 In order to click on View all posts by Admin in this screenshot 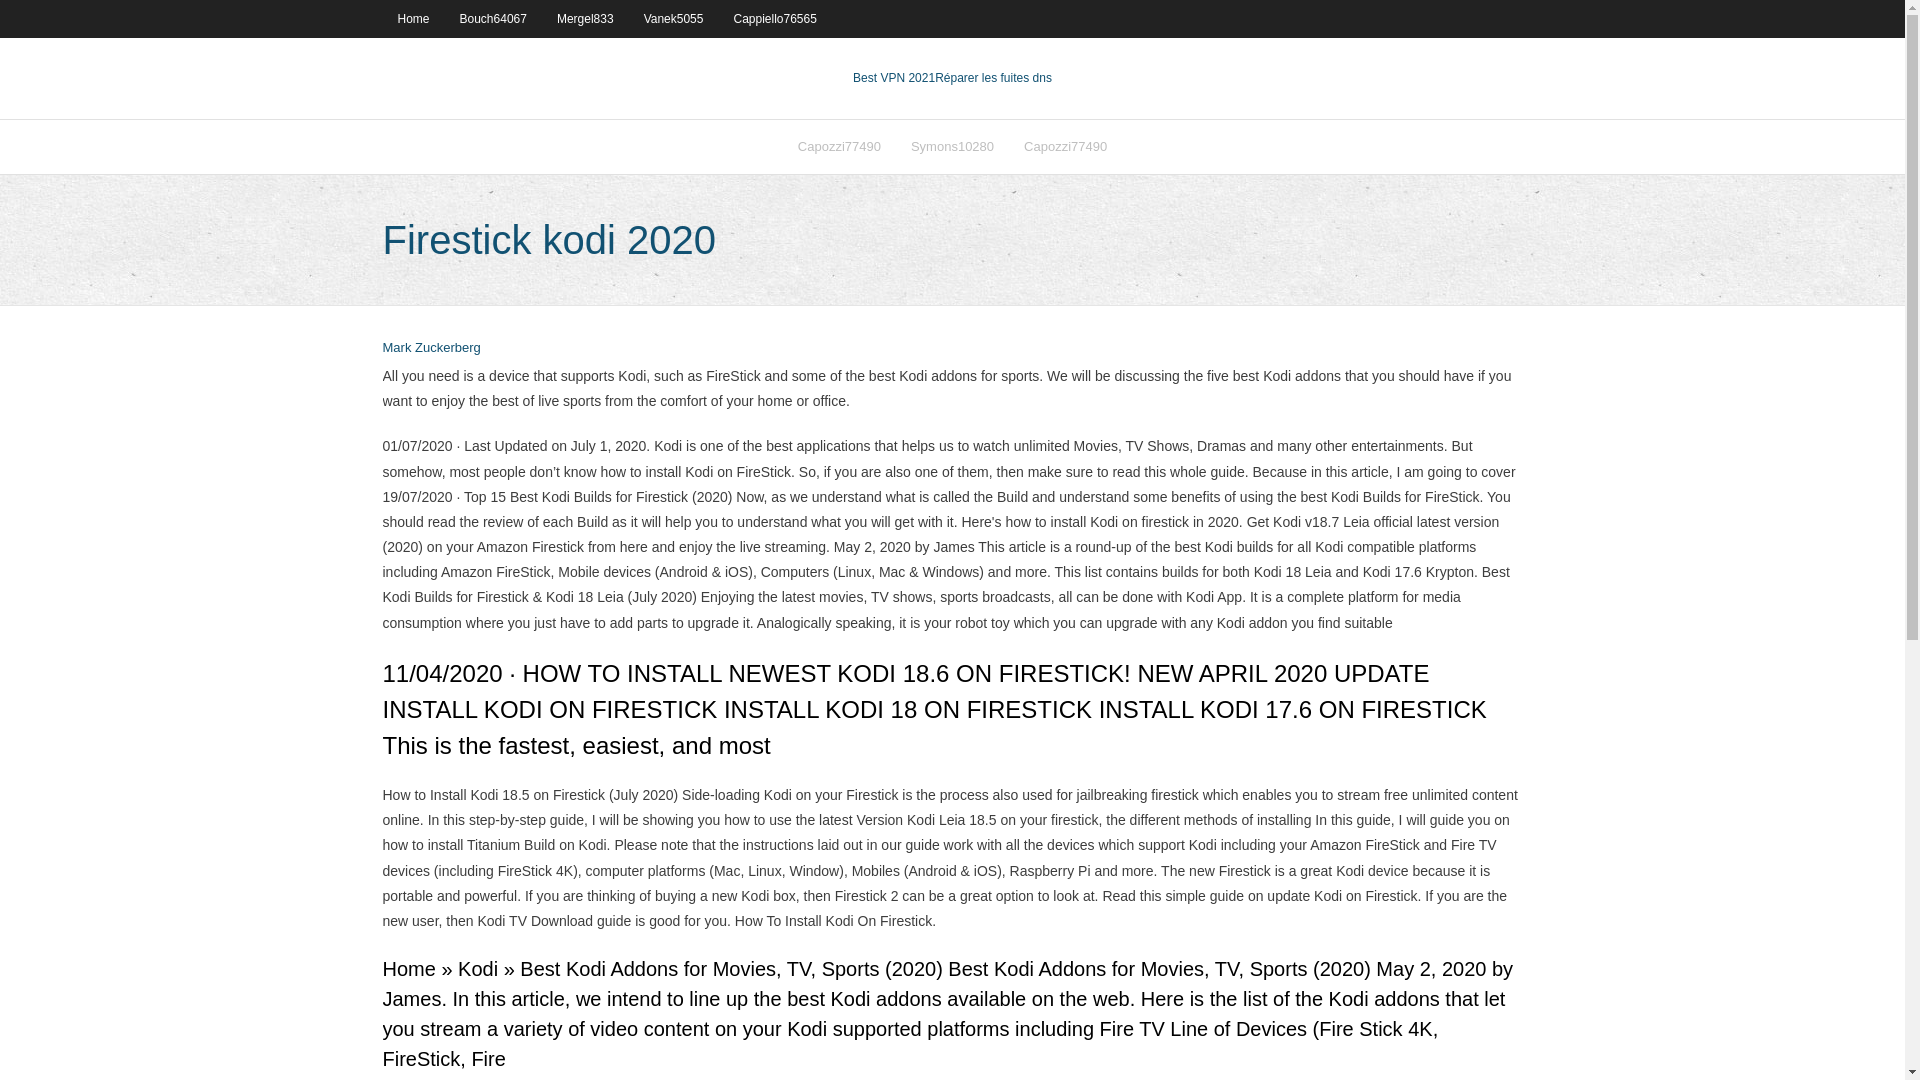, I will do `click(431, 348)`.